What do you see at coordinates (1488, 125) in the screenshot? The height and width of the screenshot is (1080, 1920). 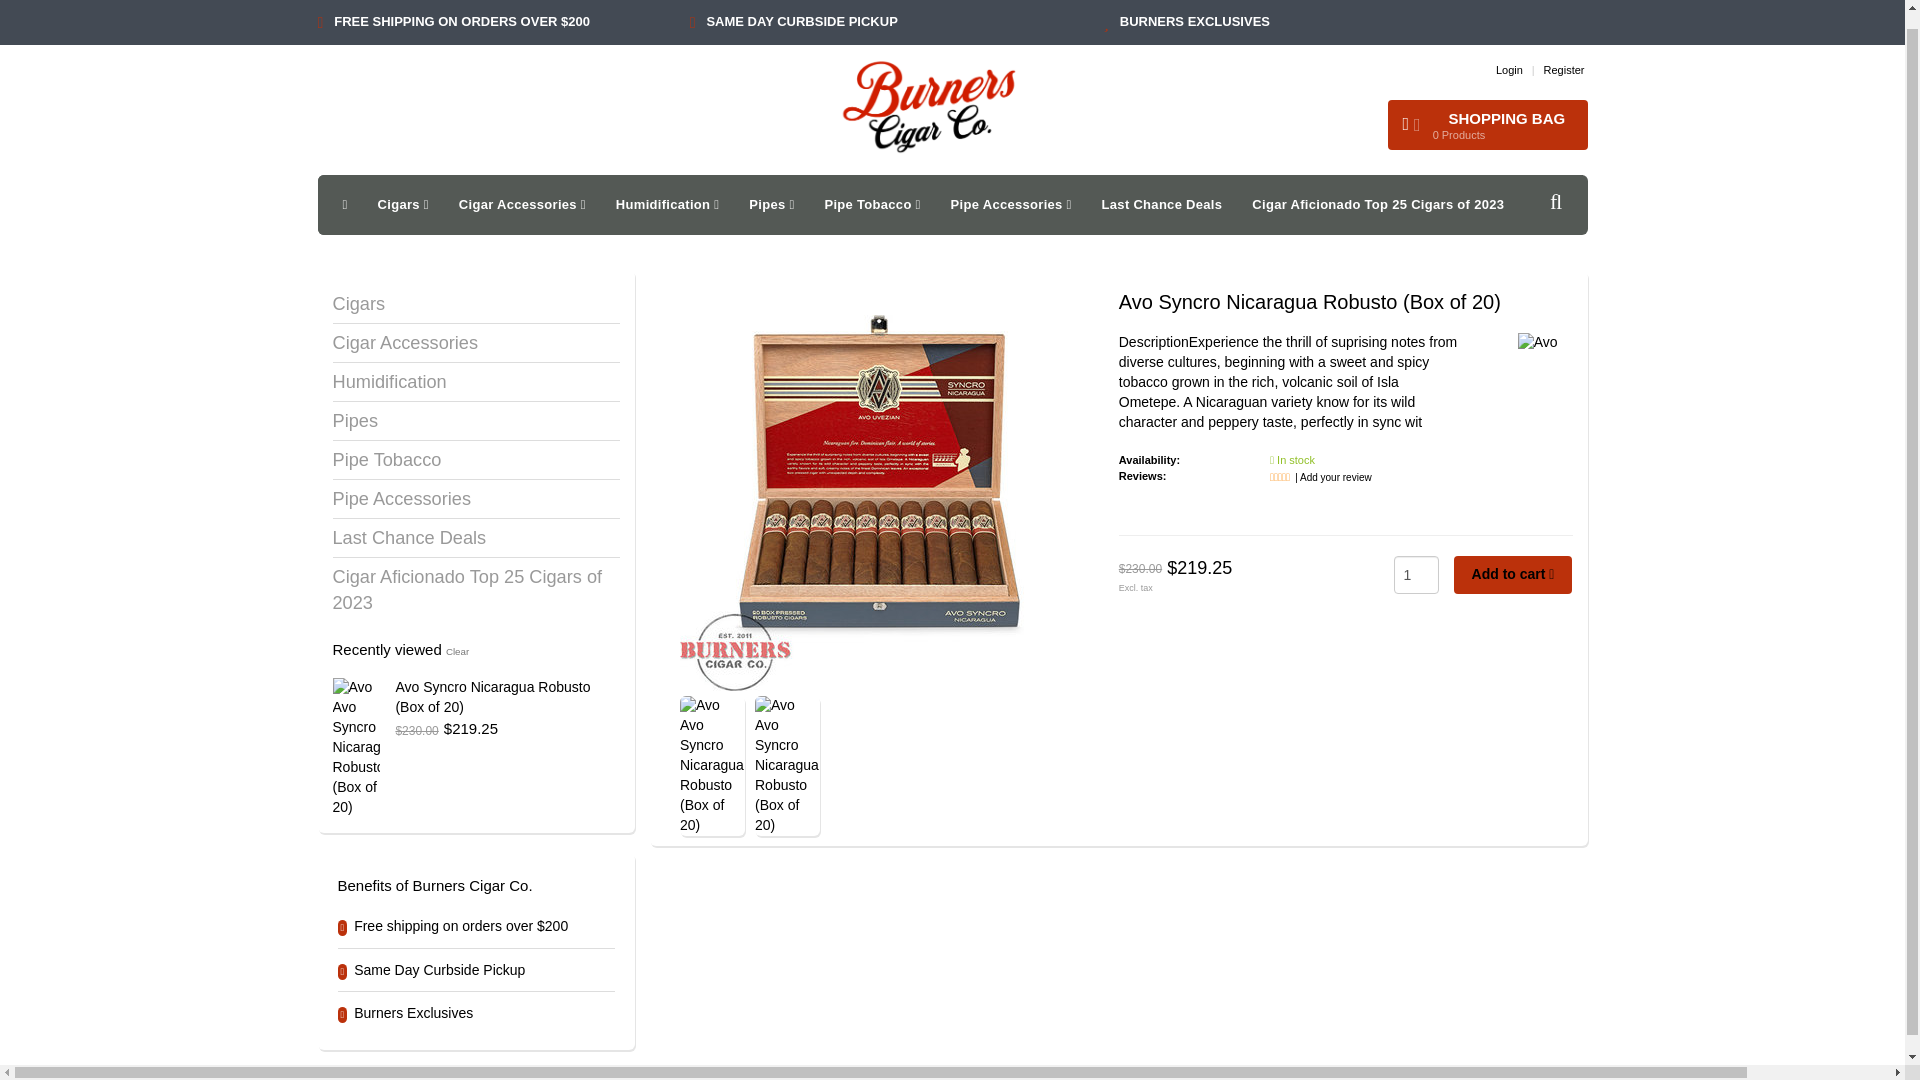 I see `Cigars` at bounding box center [1488, 125].